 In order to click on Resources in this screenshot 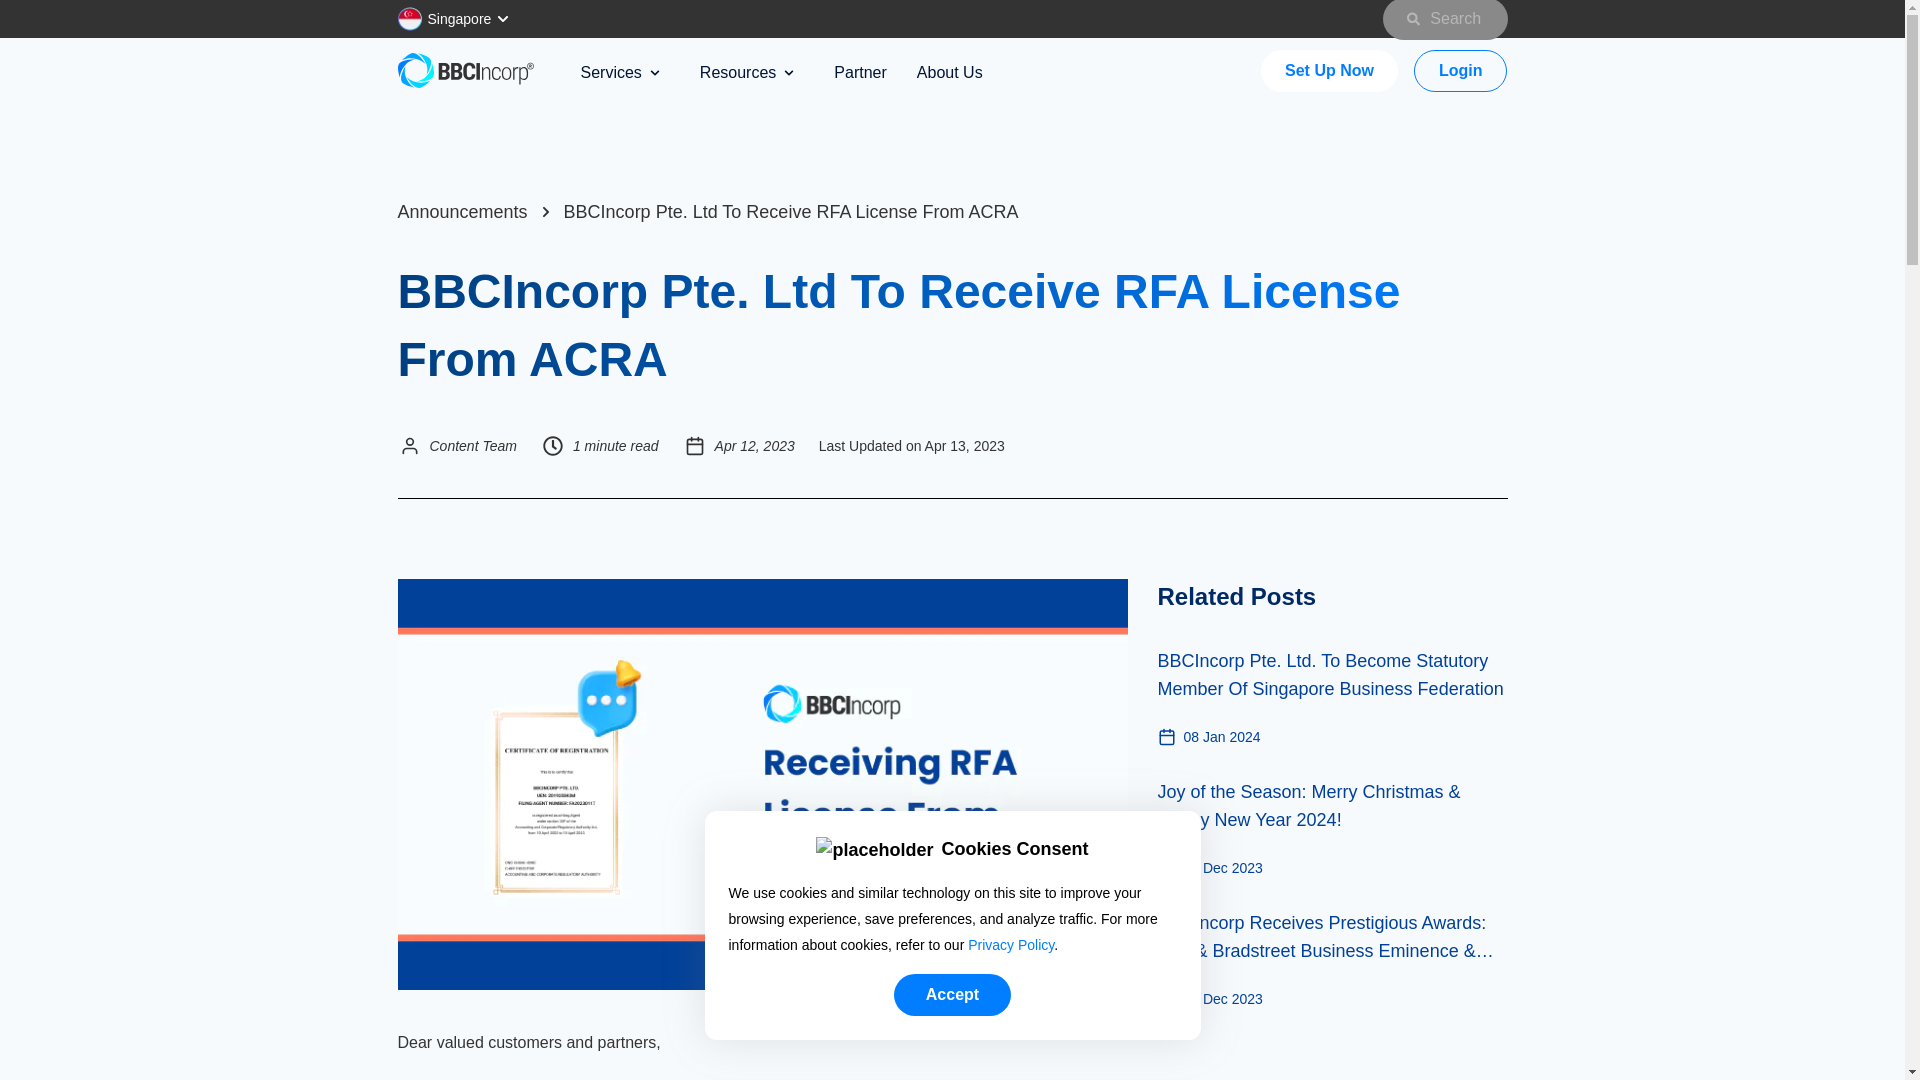, I will do `click(747, 73)`.